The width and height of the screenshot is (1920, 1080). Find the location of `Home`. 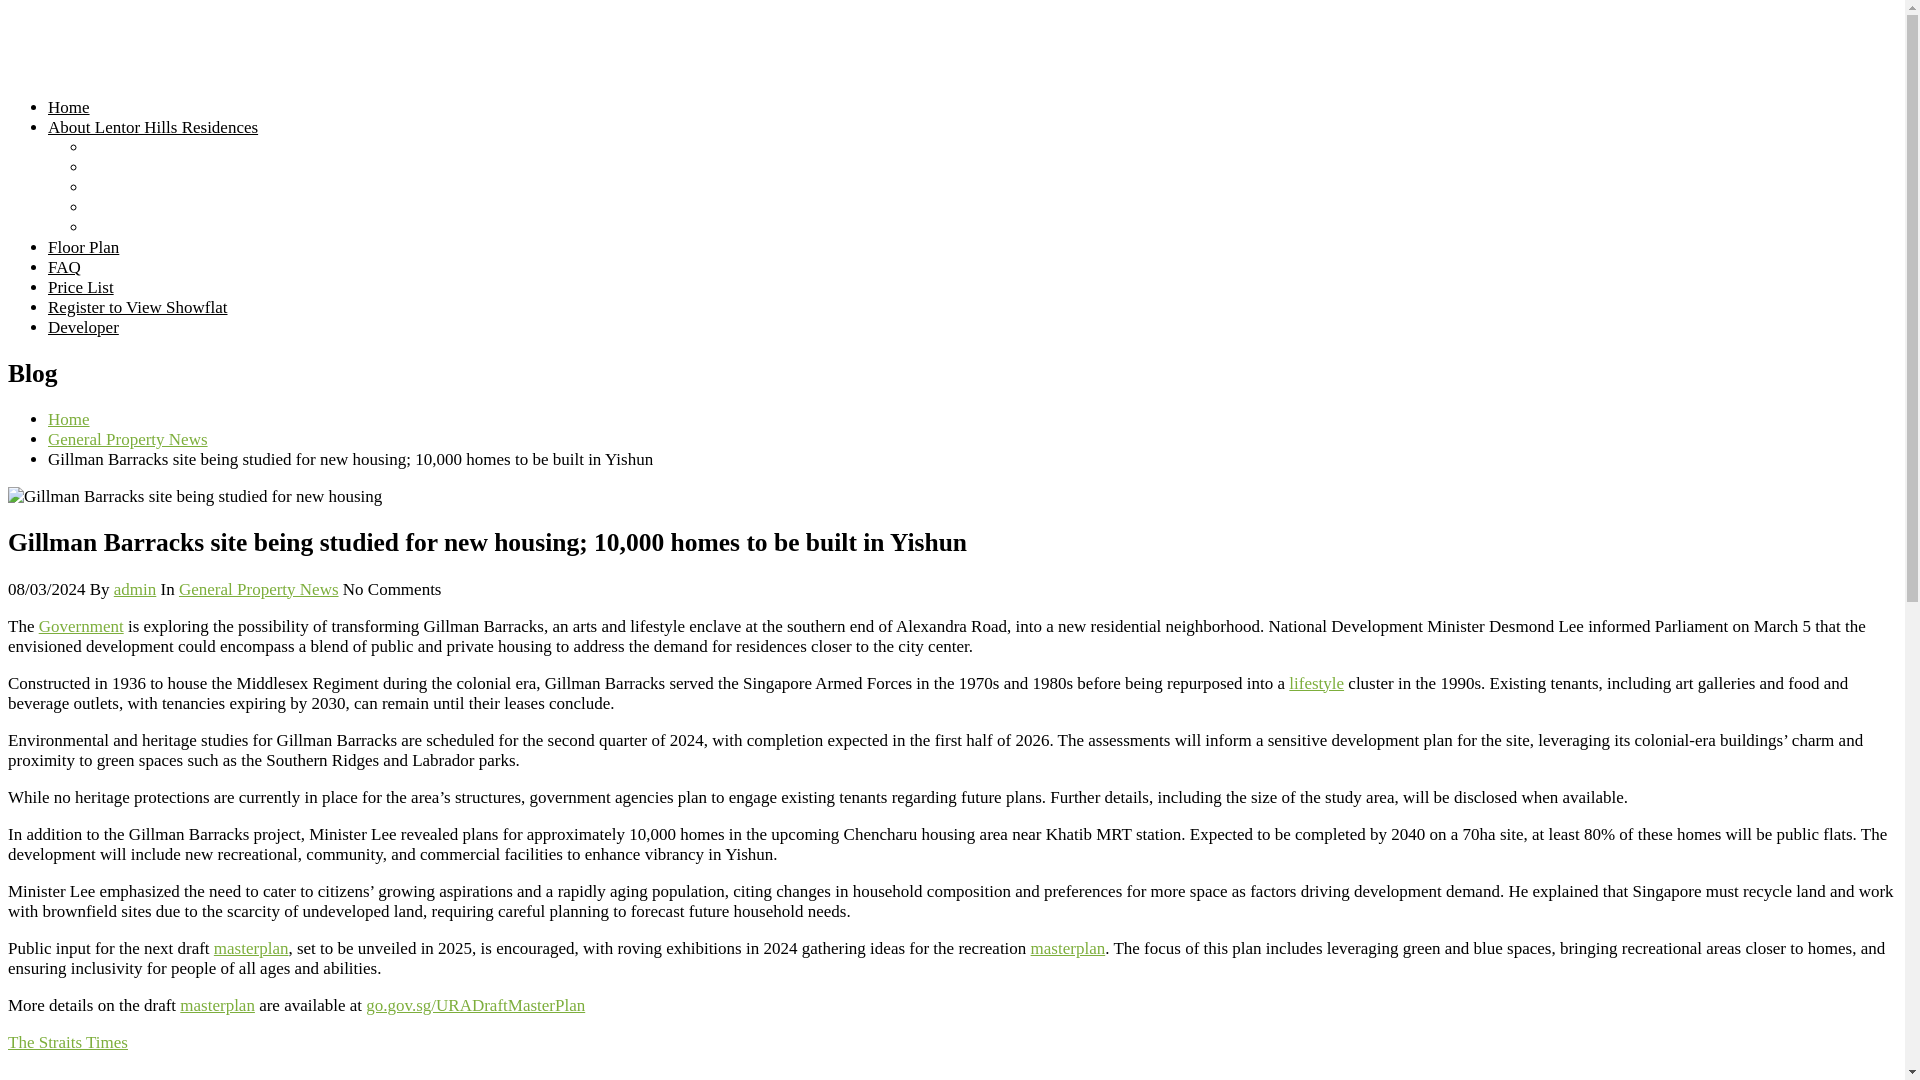

Home is located at coordinates (69, 107).